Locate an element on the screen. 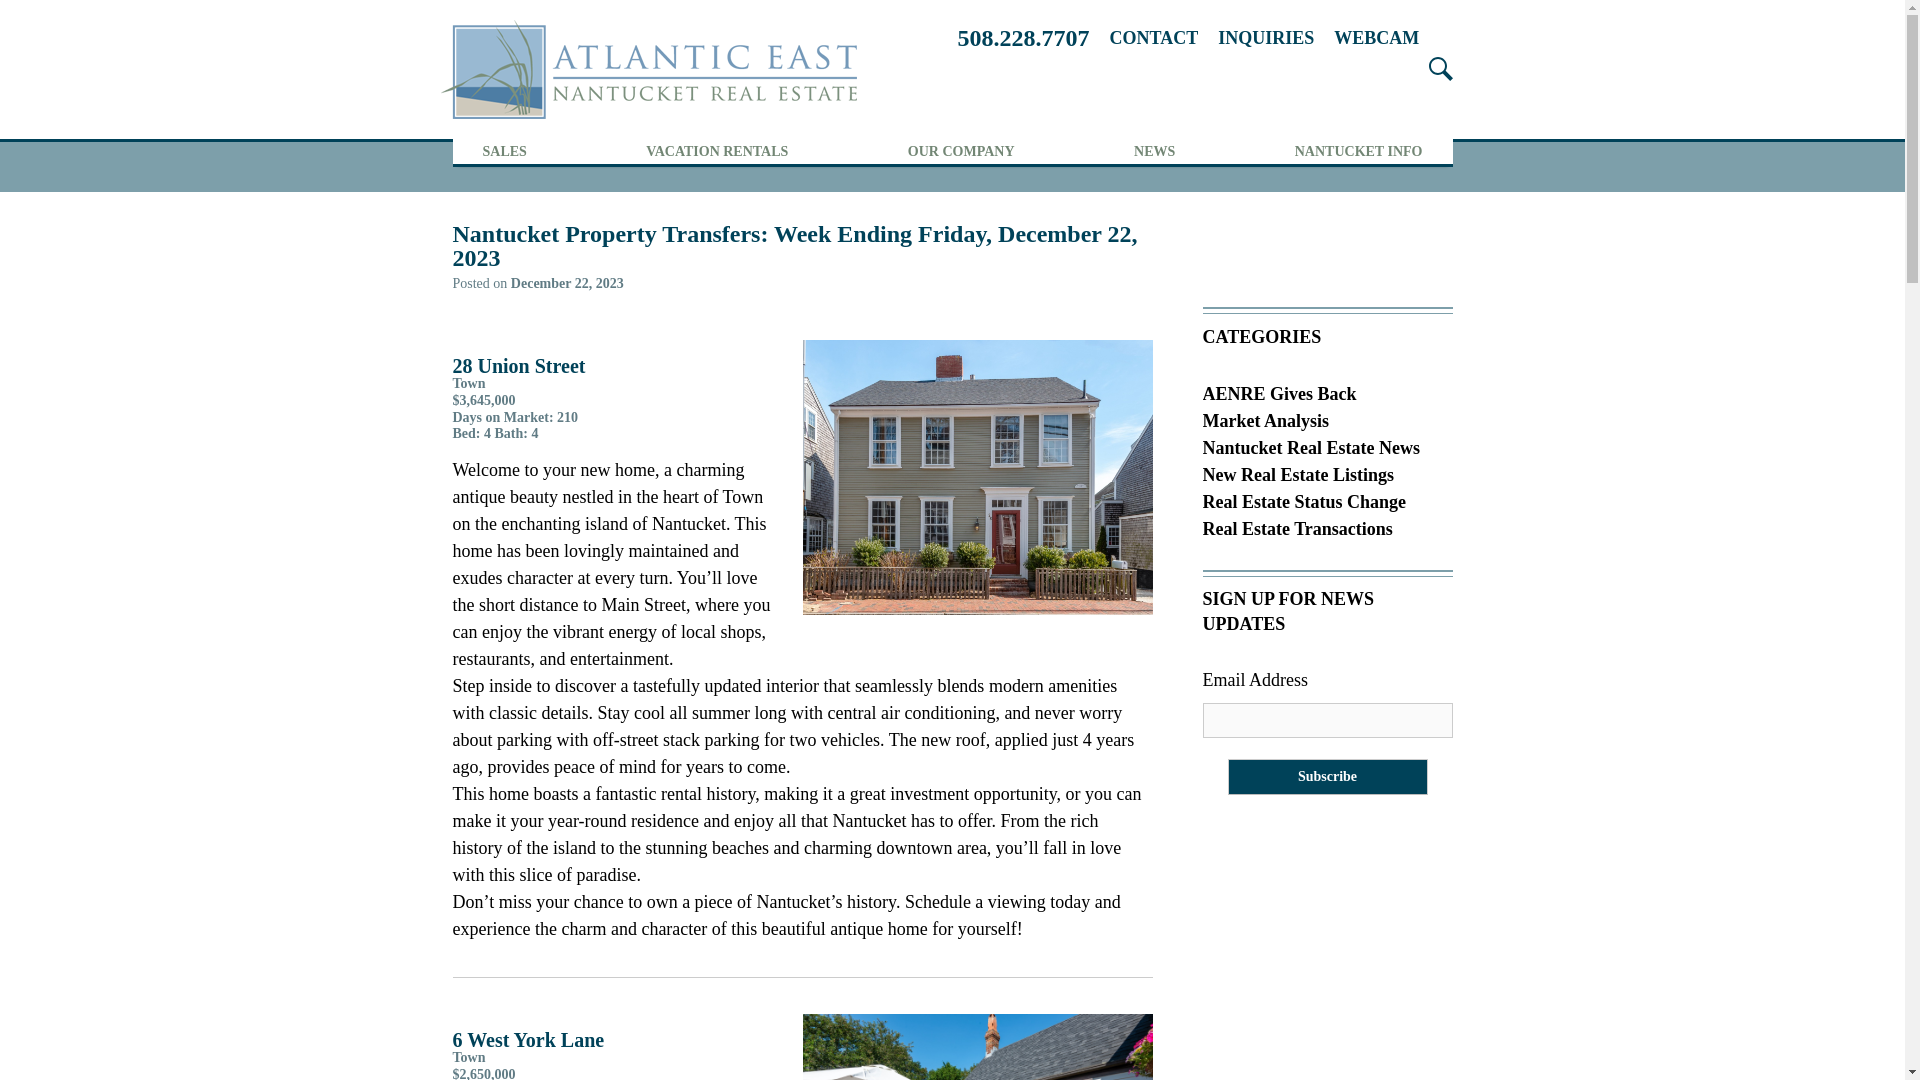 This screenshot has height=1080, width=1920. Subscribe is located at coordinates (1328, 776).